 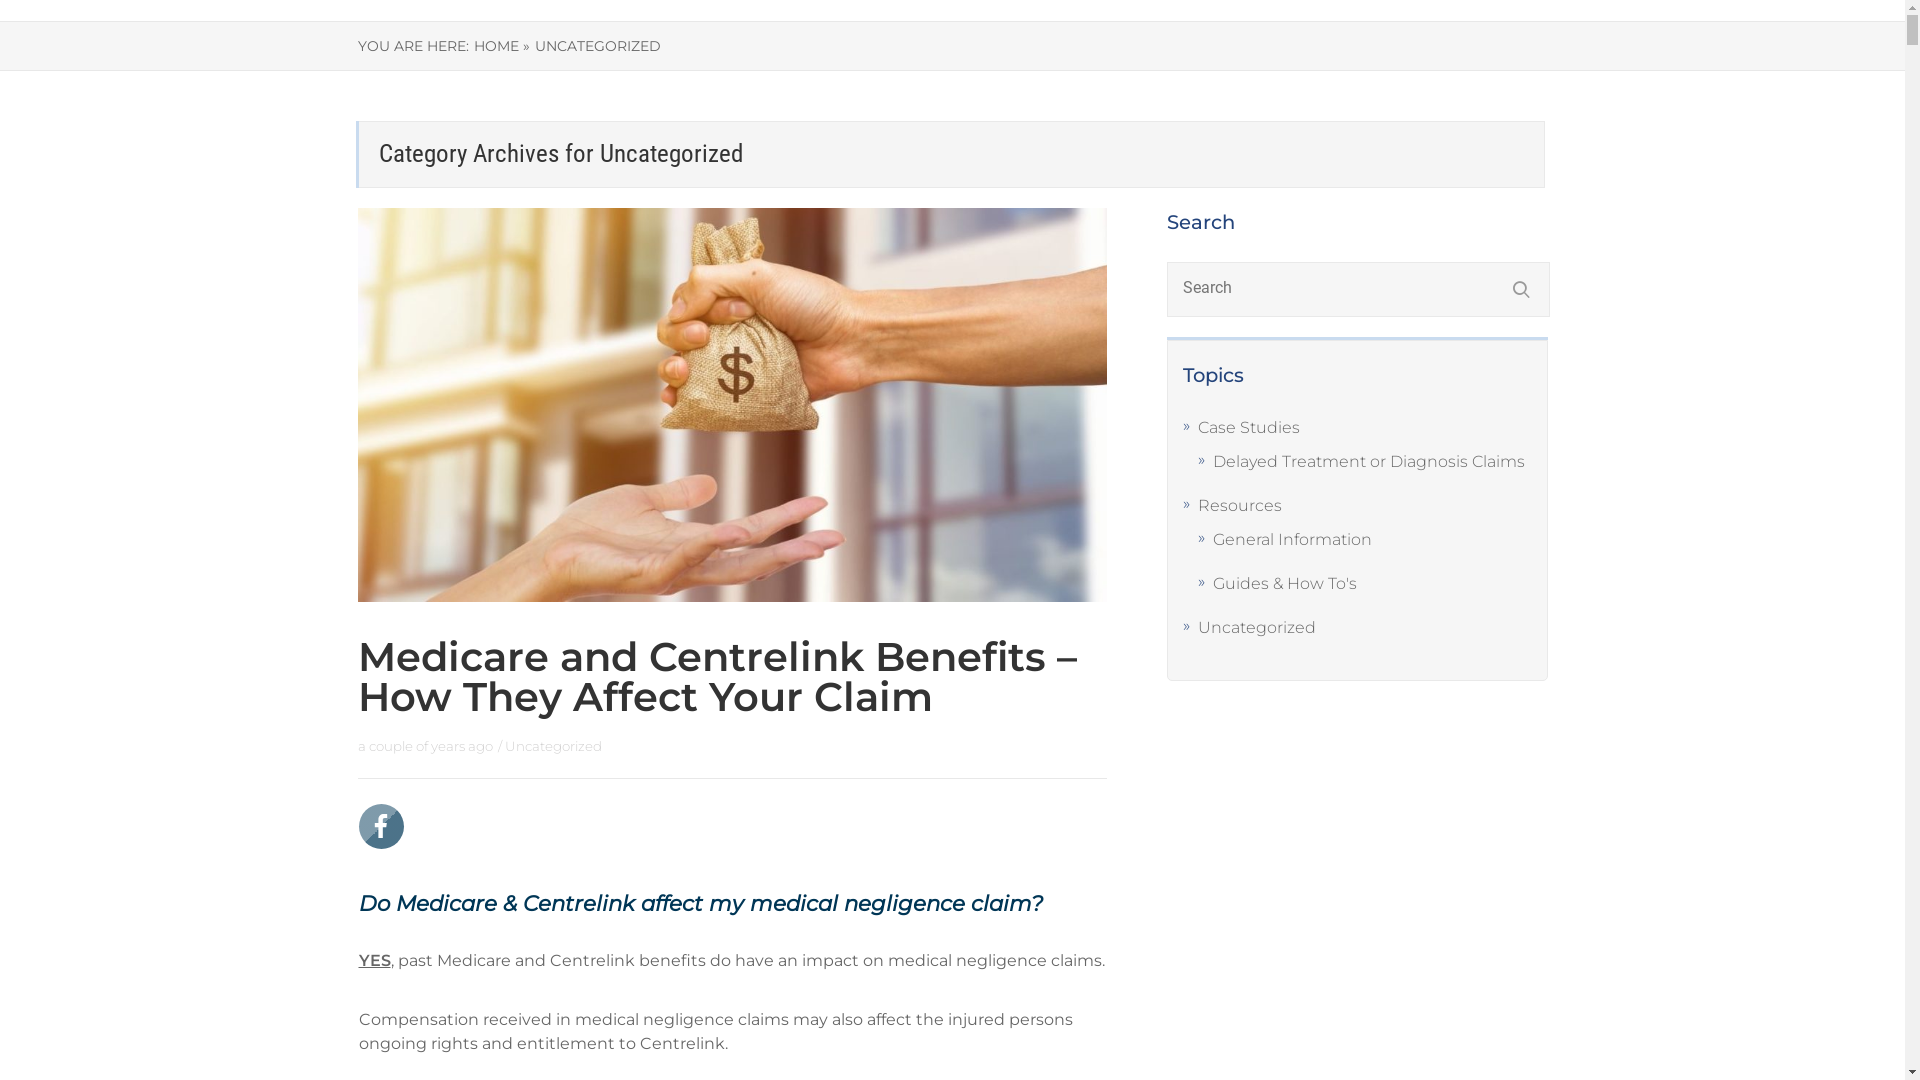 What do you see at coordinates (1285, 584) in the screenshot?
I see `Guides & How To's` at bounding box center [1285, 584].